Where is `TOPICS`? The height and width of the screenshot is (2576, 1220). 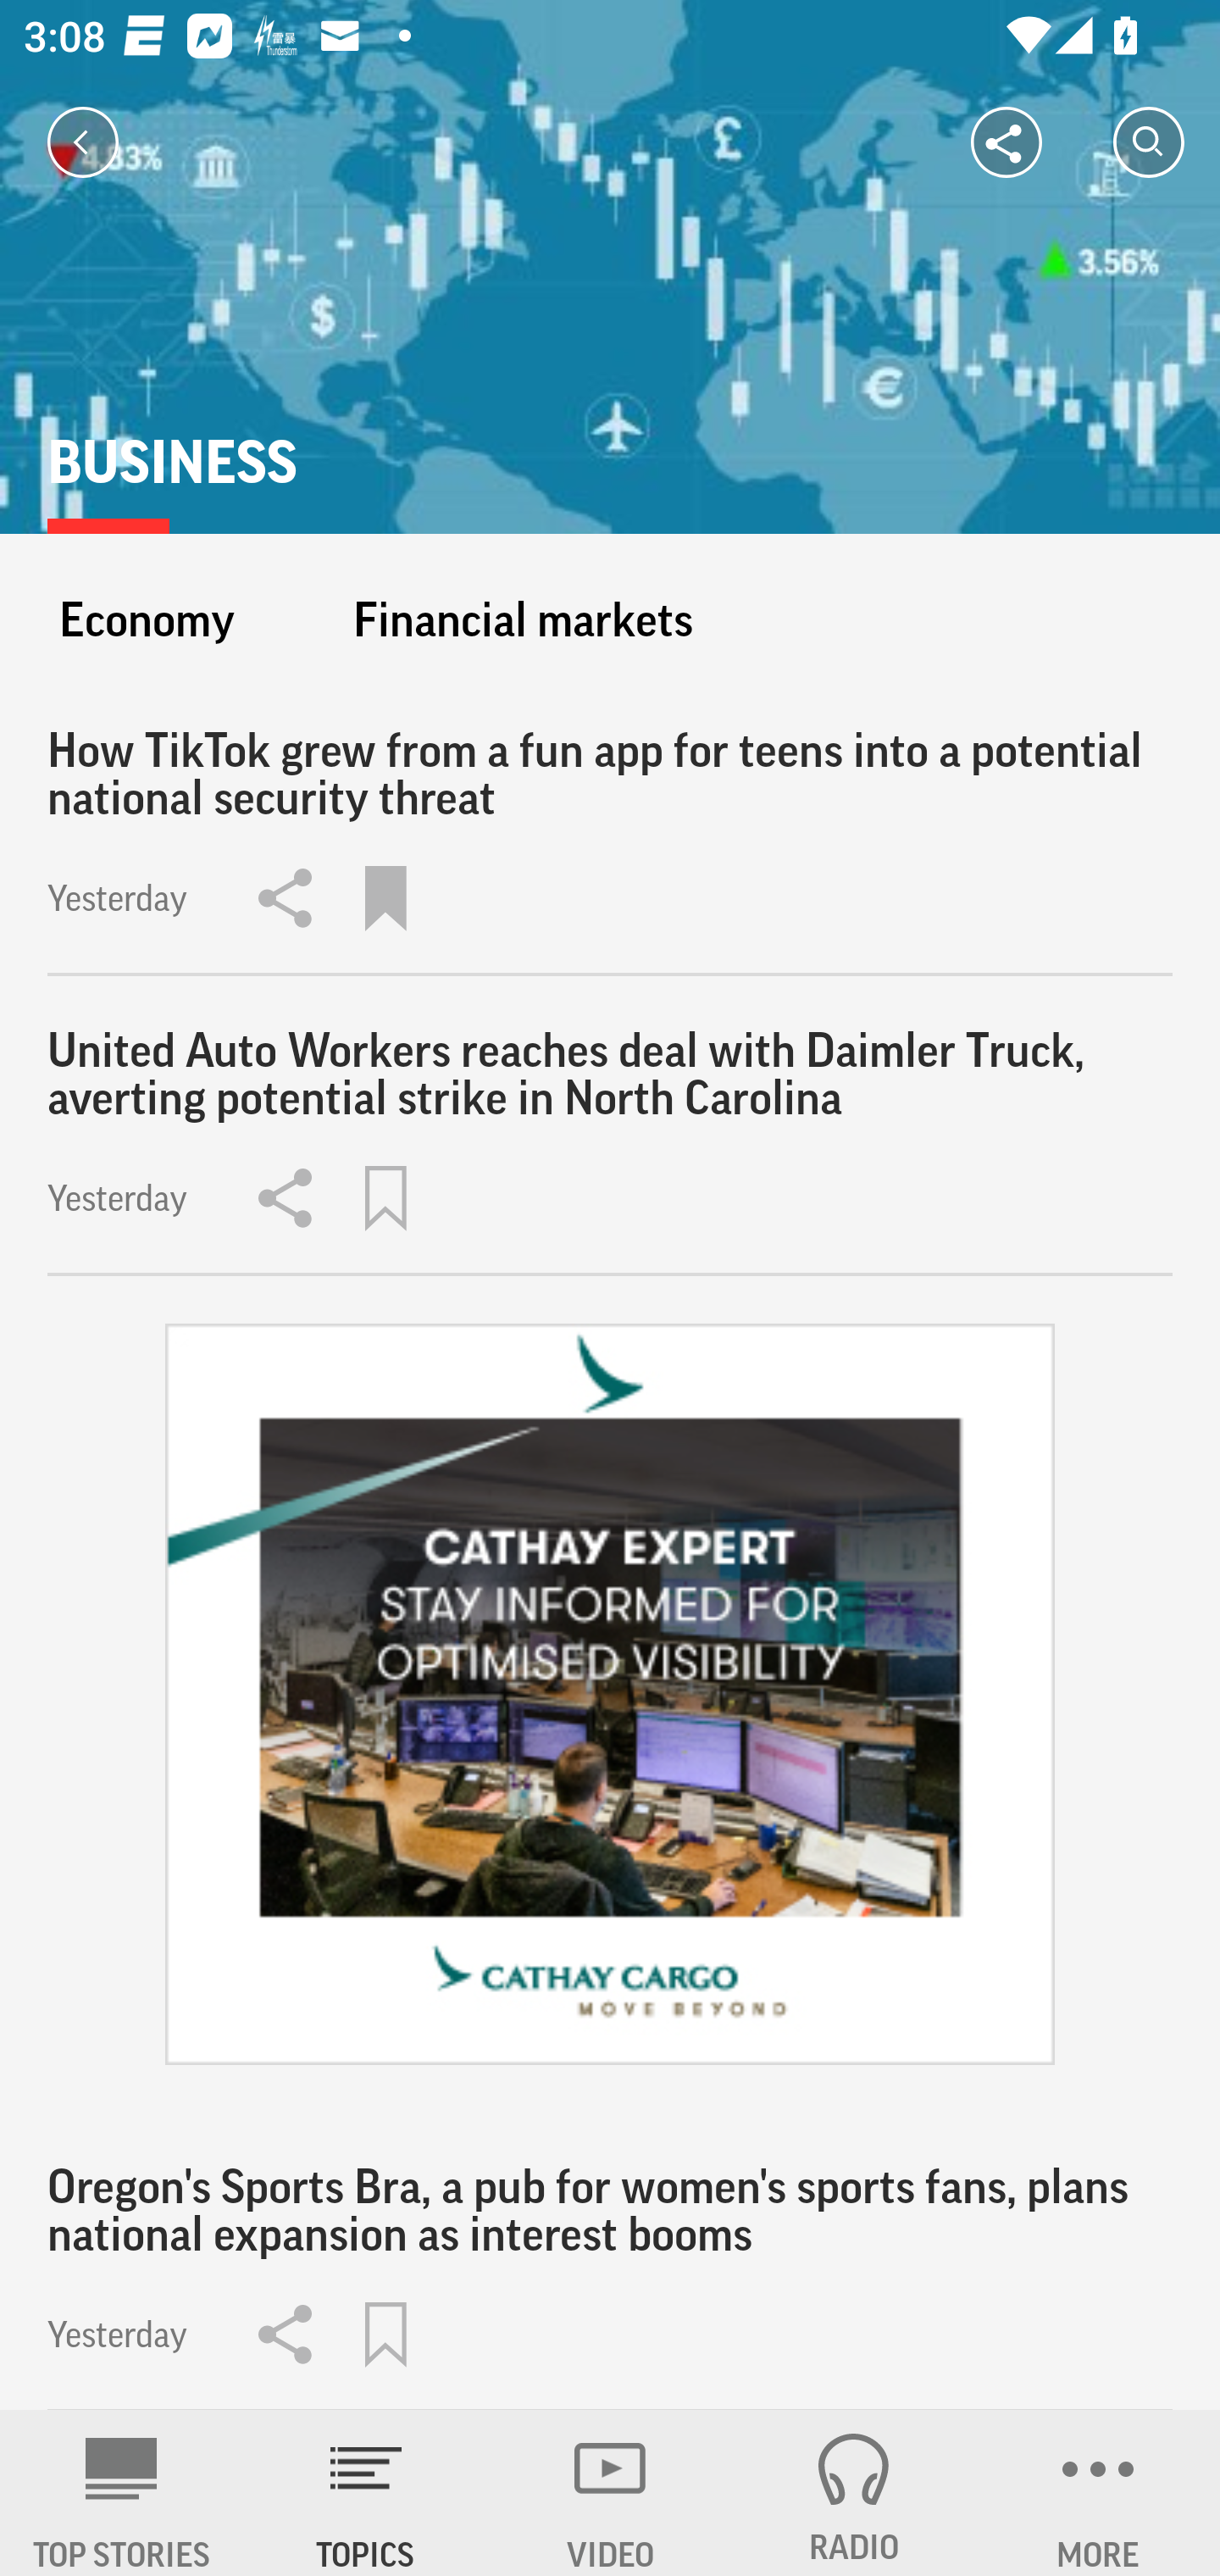 TOPICS is located at coordinates (366, 2493).